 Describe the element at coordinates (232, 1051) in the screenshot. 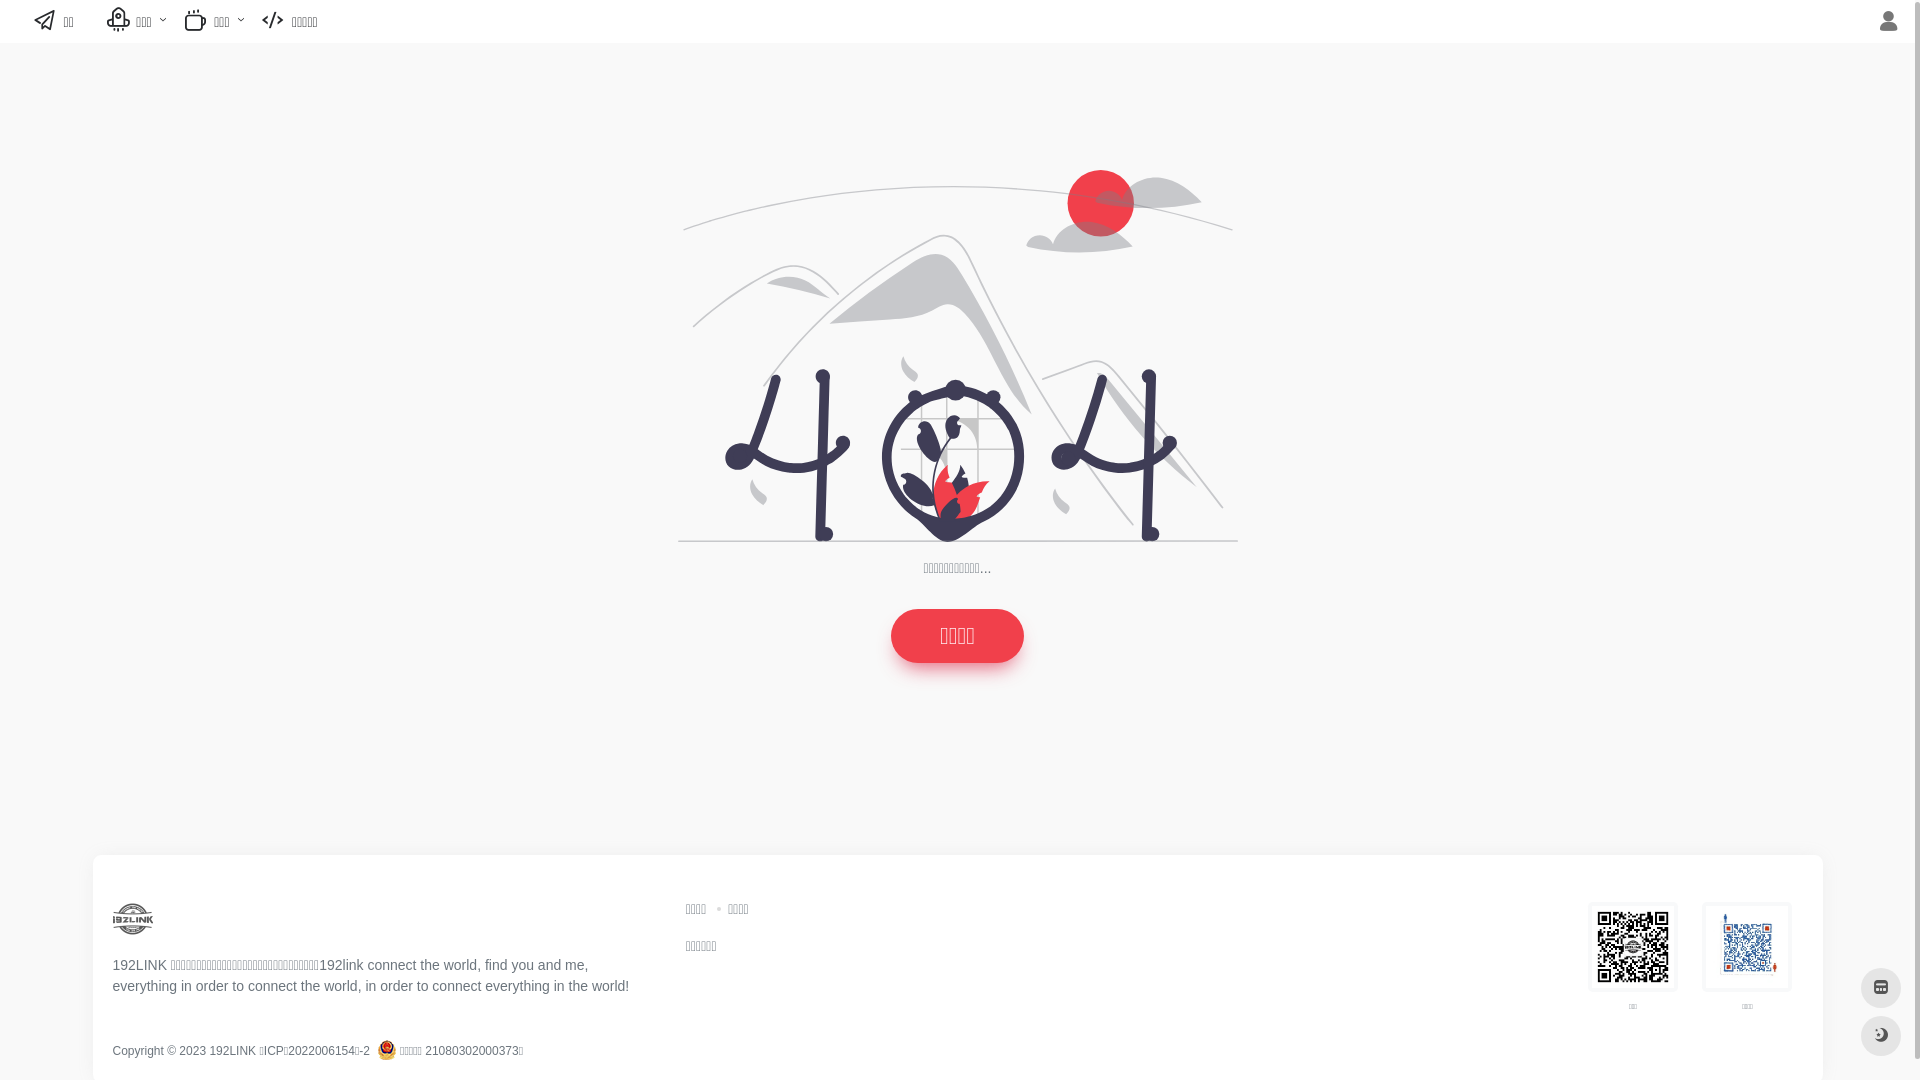

I see `192LINK` at that location.